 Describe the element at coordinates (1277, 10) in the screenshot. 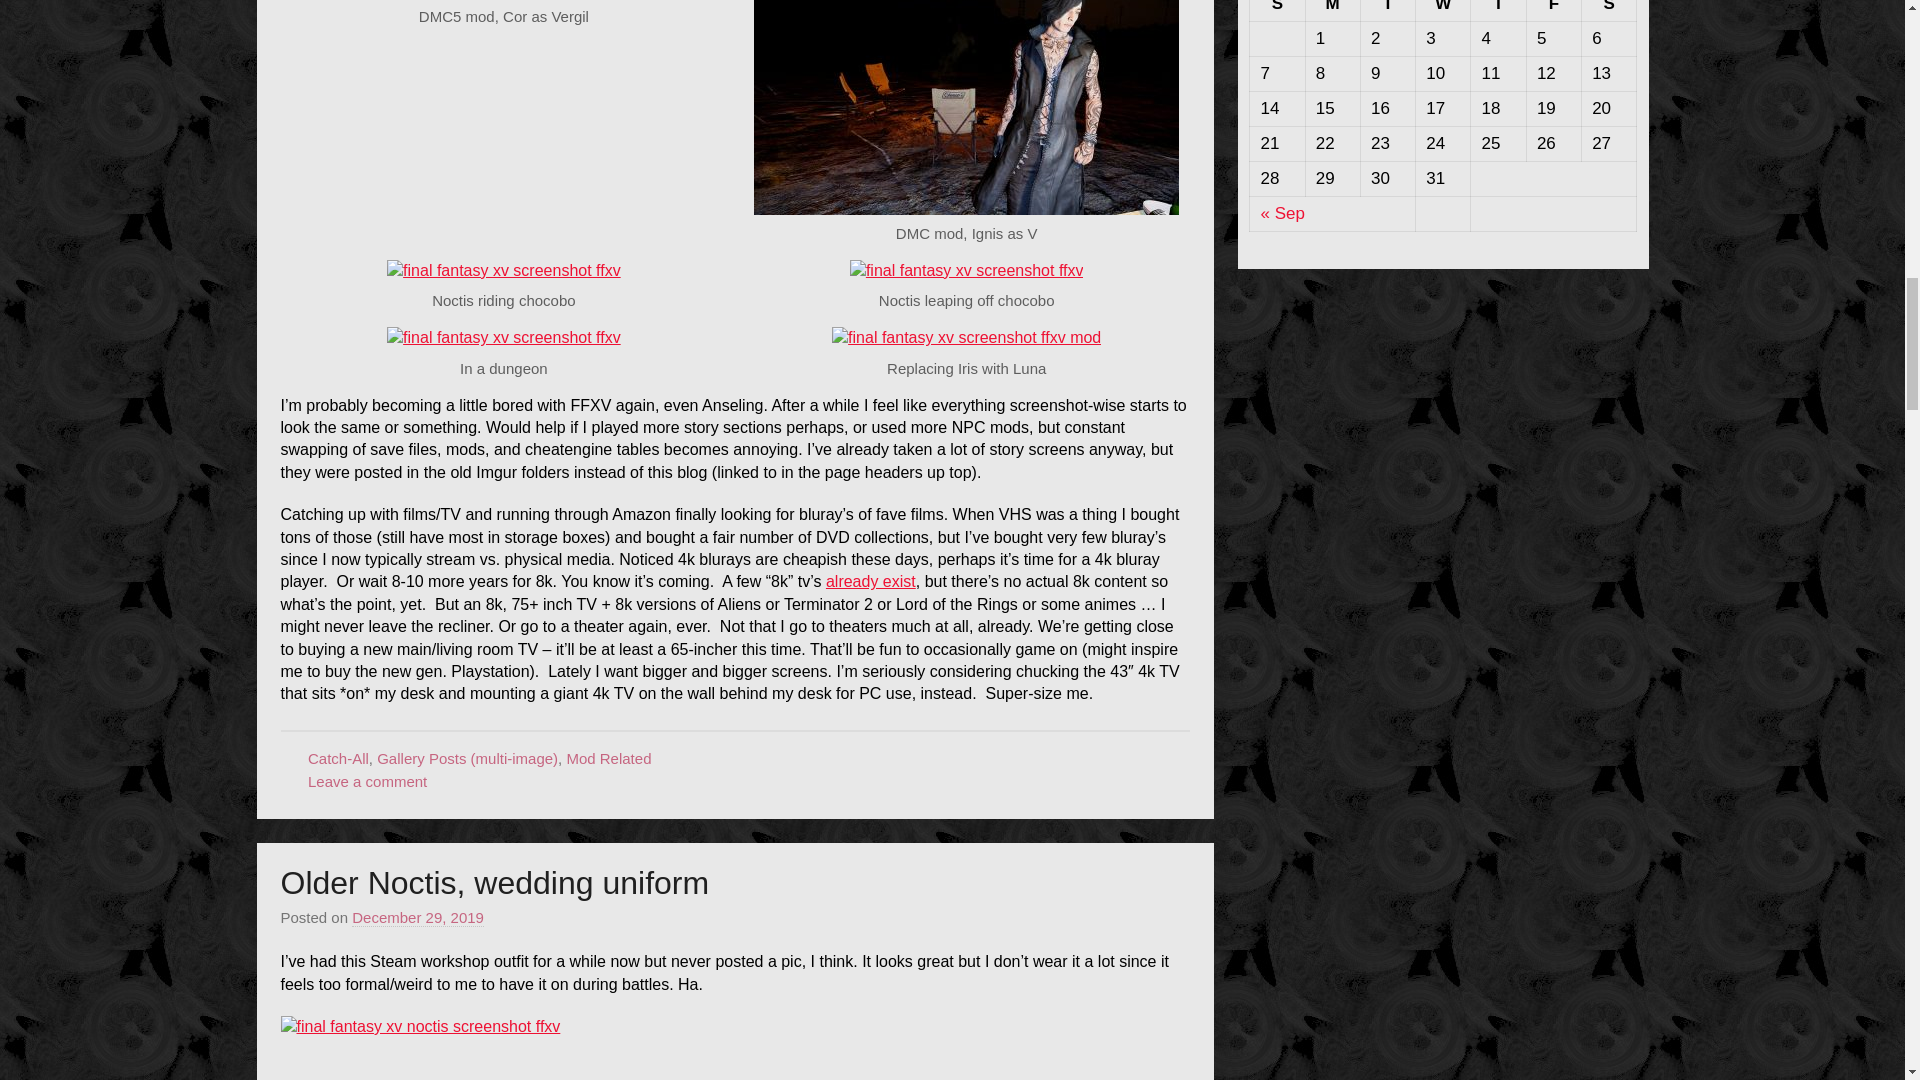

I see `Sunday` at that location.